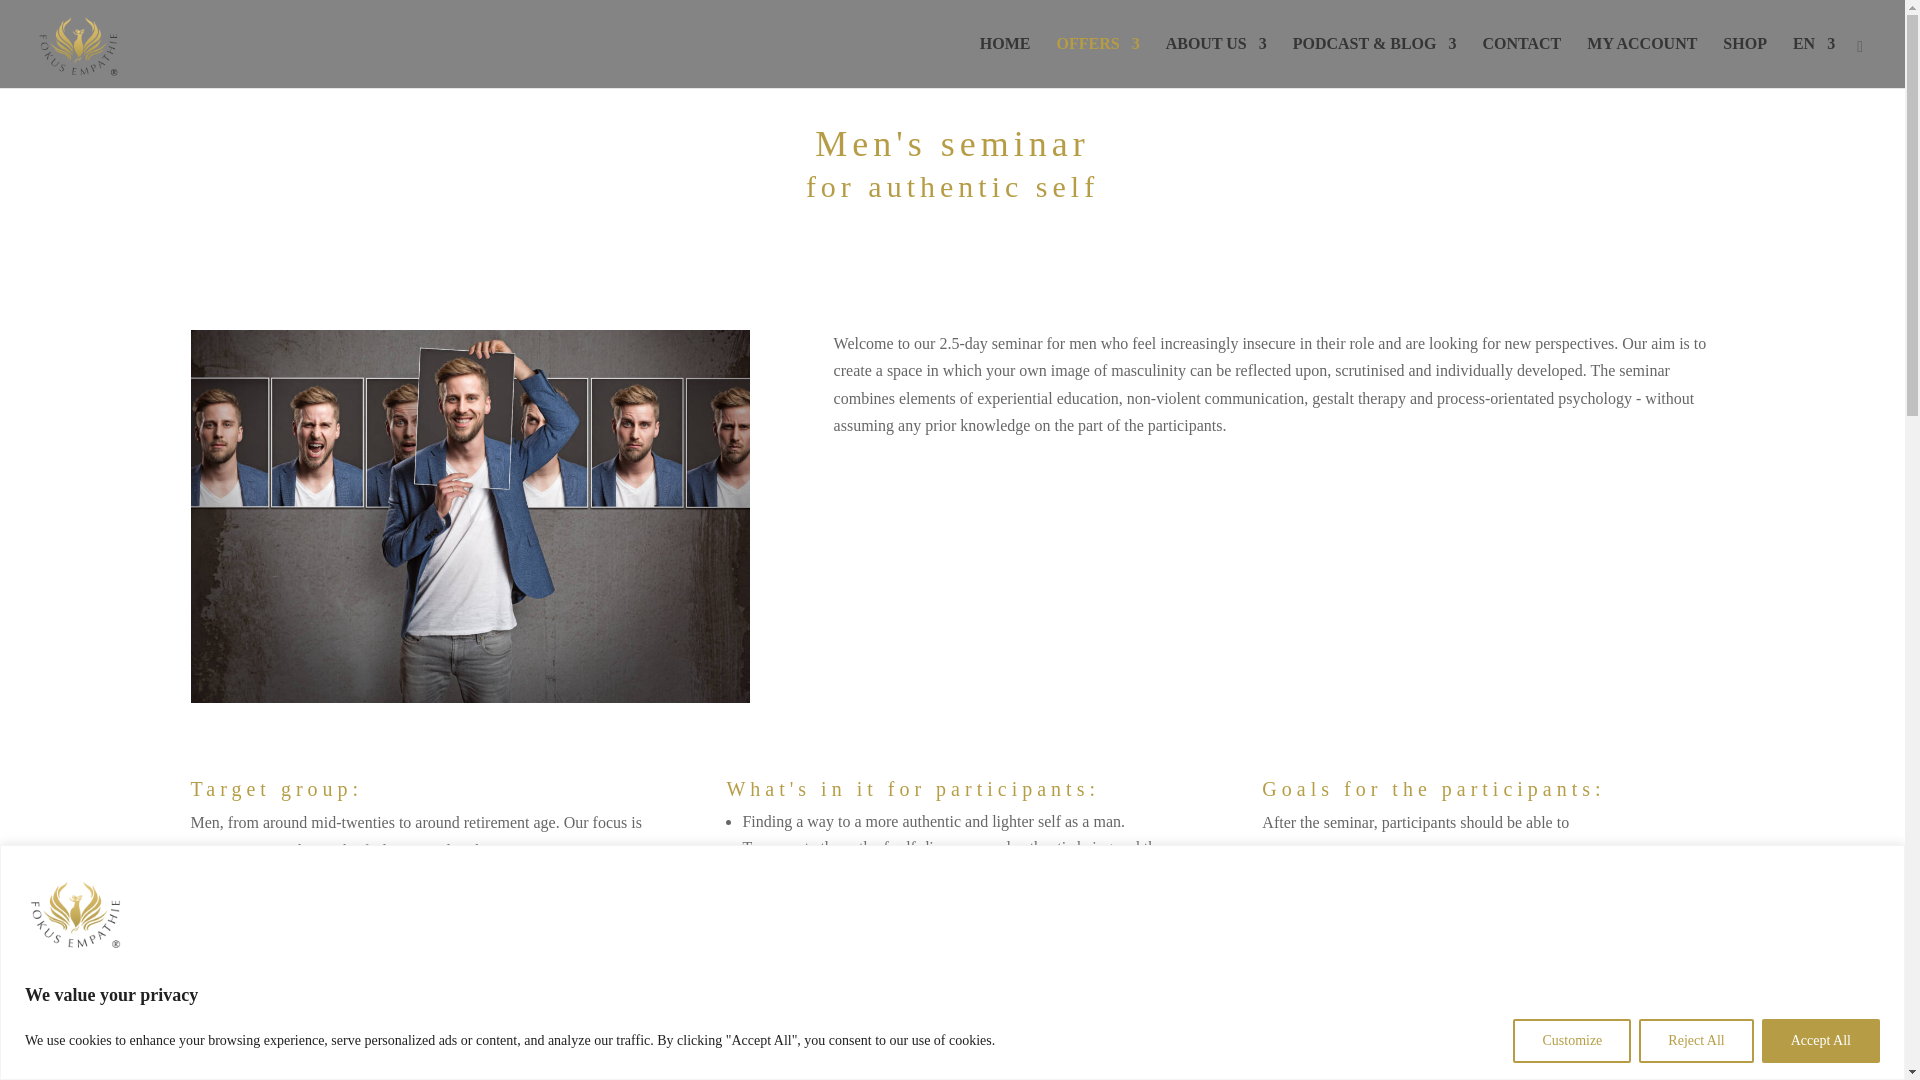 Image resolution: width=1920 pixels, height=1080 pixels. I want to click on Accept All, so click(1820, 1040).